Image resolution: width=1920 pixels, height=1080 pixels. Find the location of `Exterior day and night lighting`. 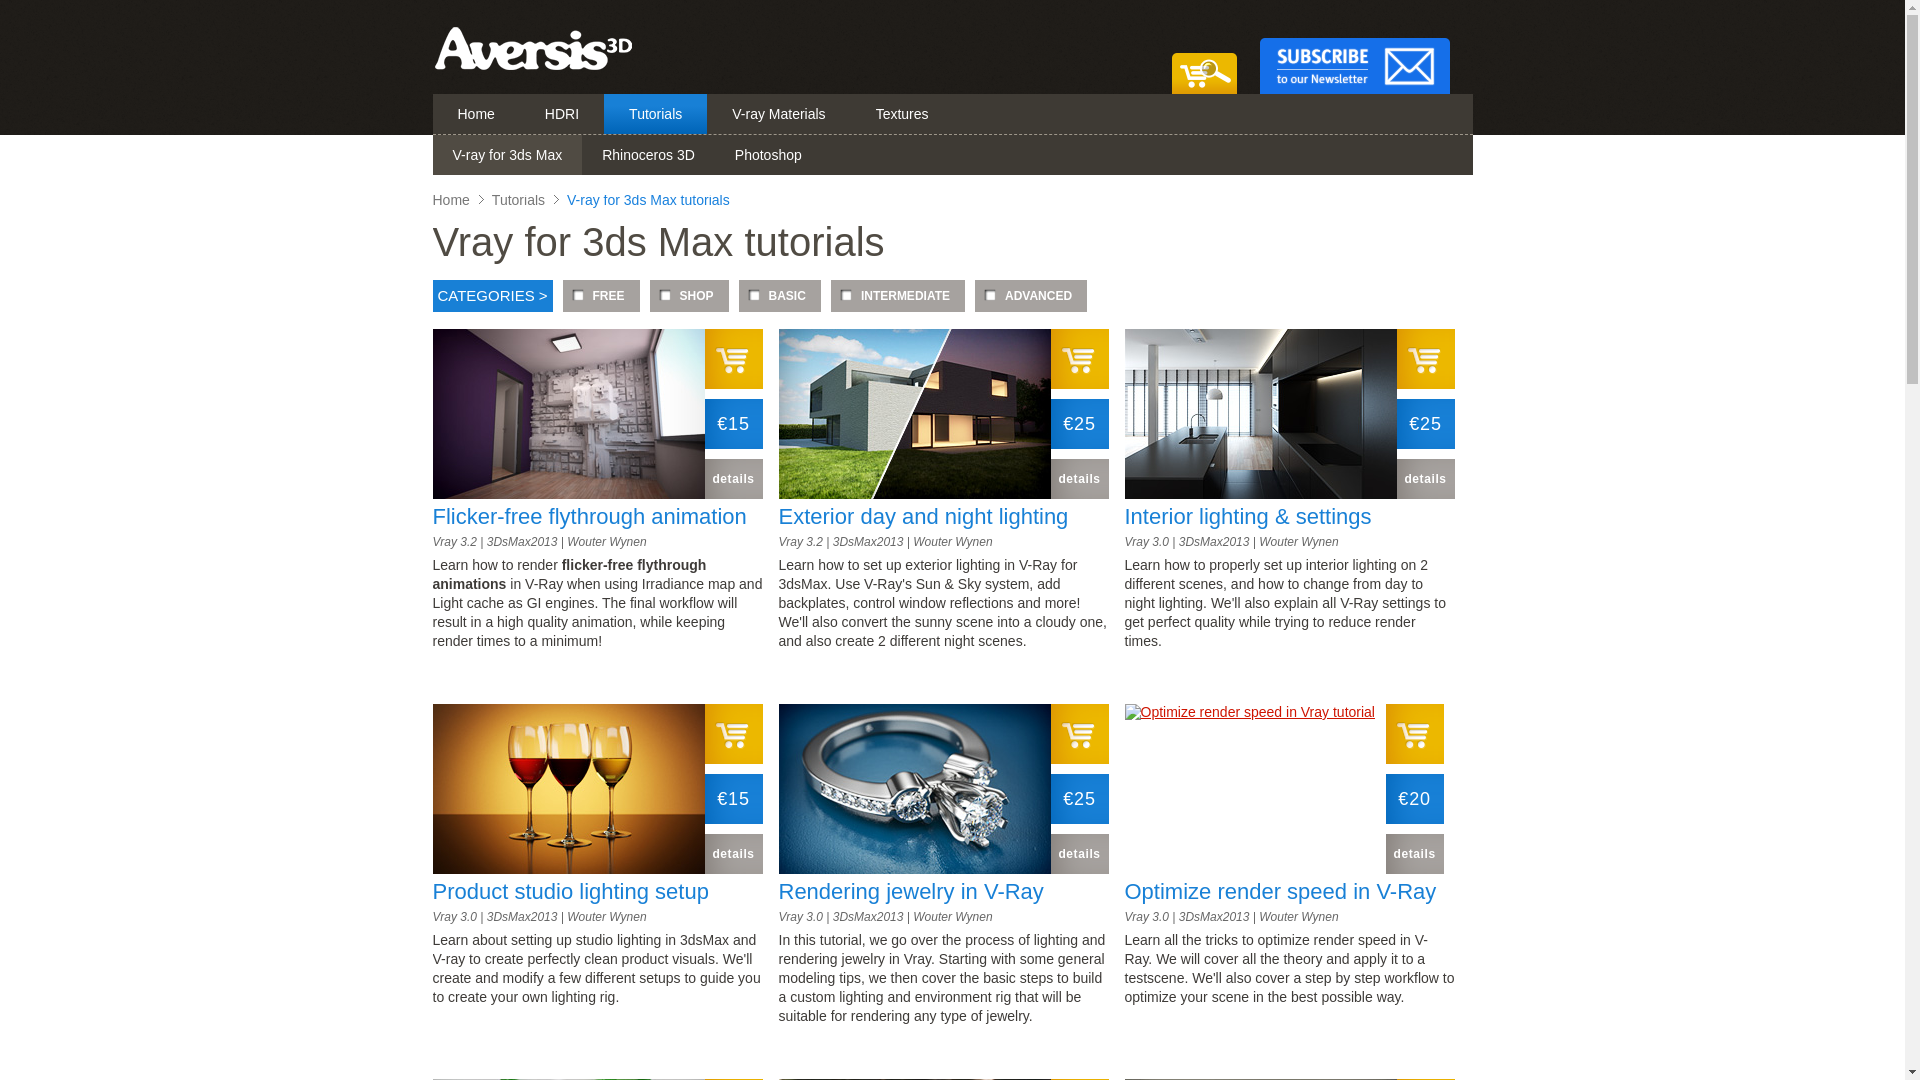

Exterior day and night lighting is located at coordinates (923, 516).